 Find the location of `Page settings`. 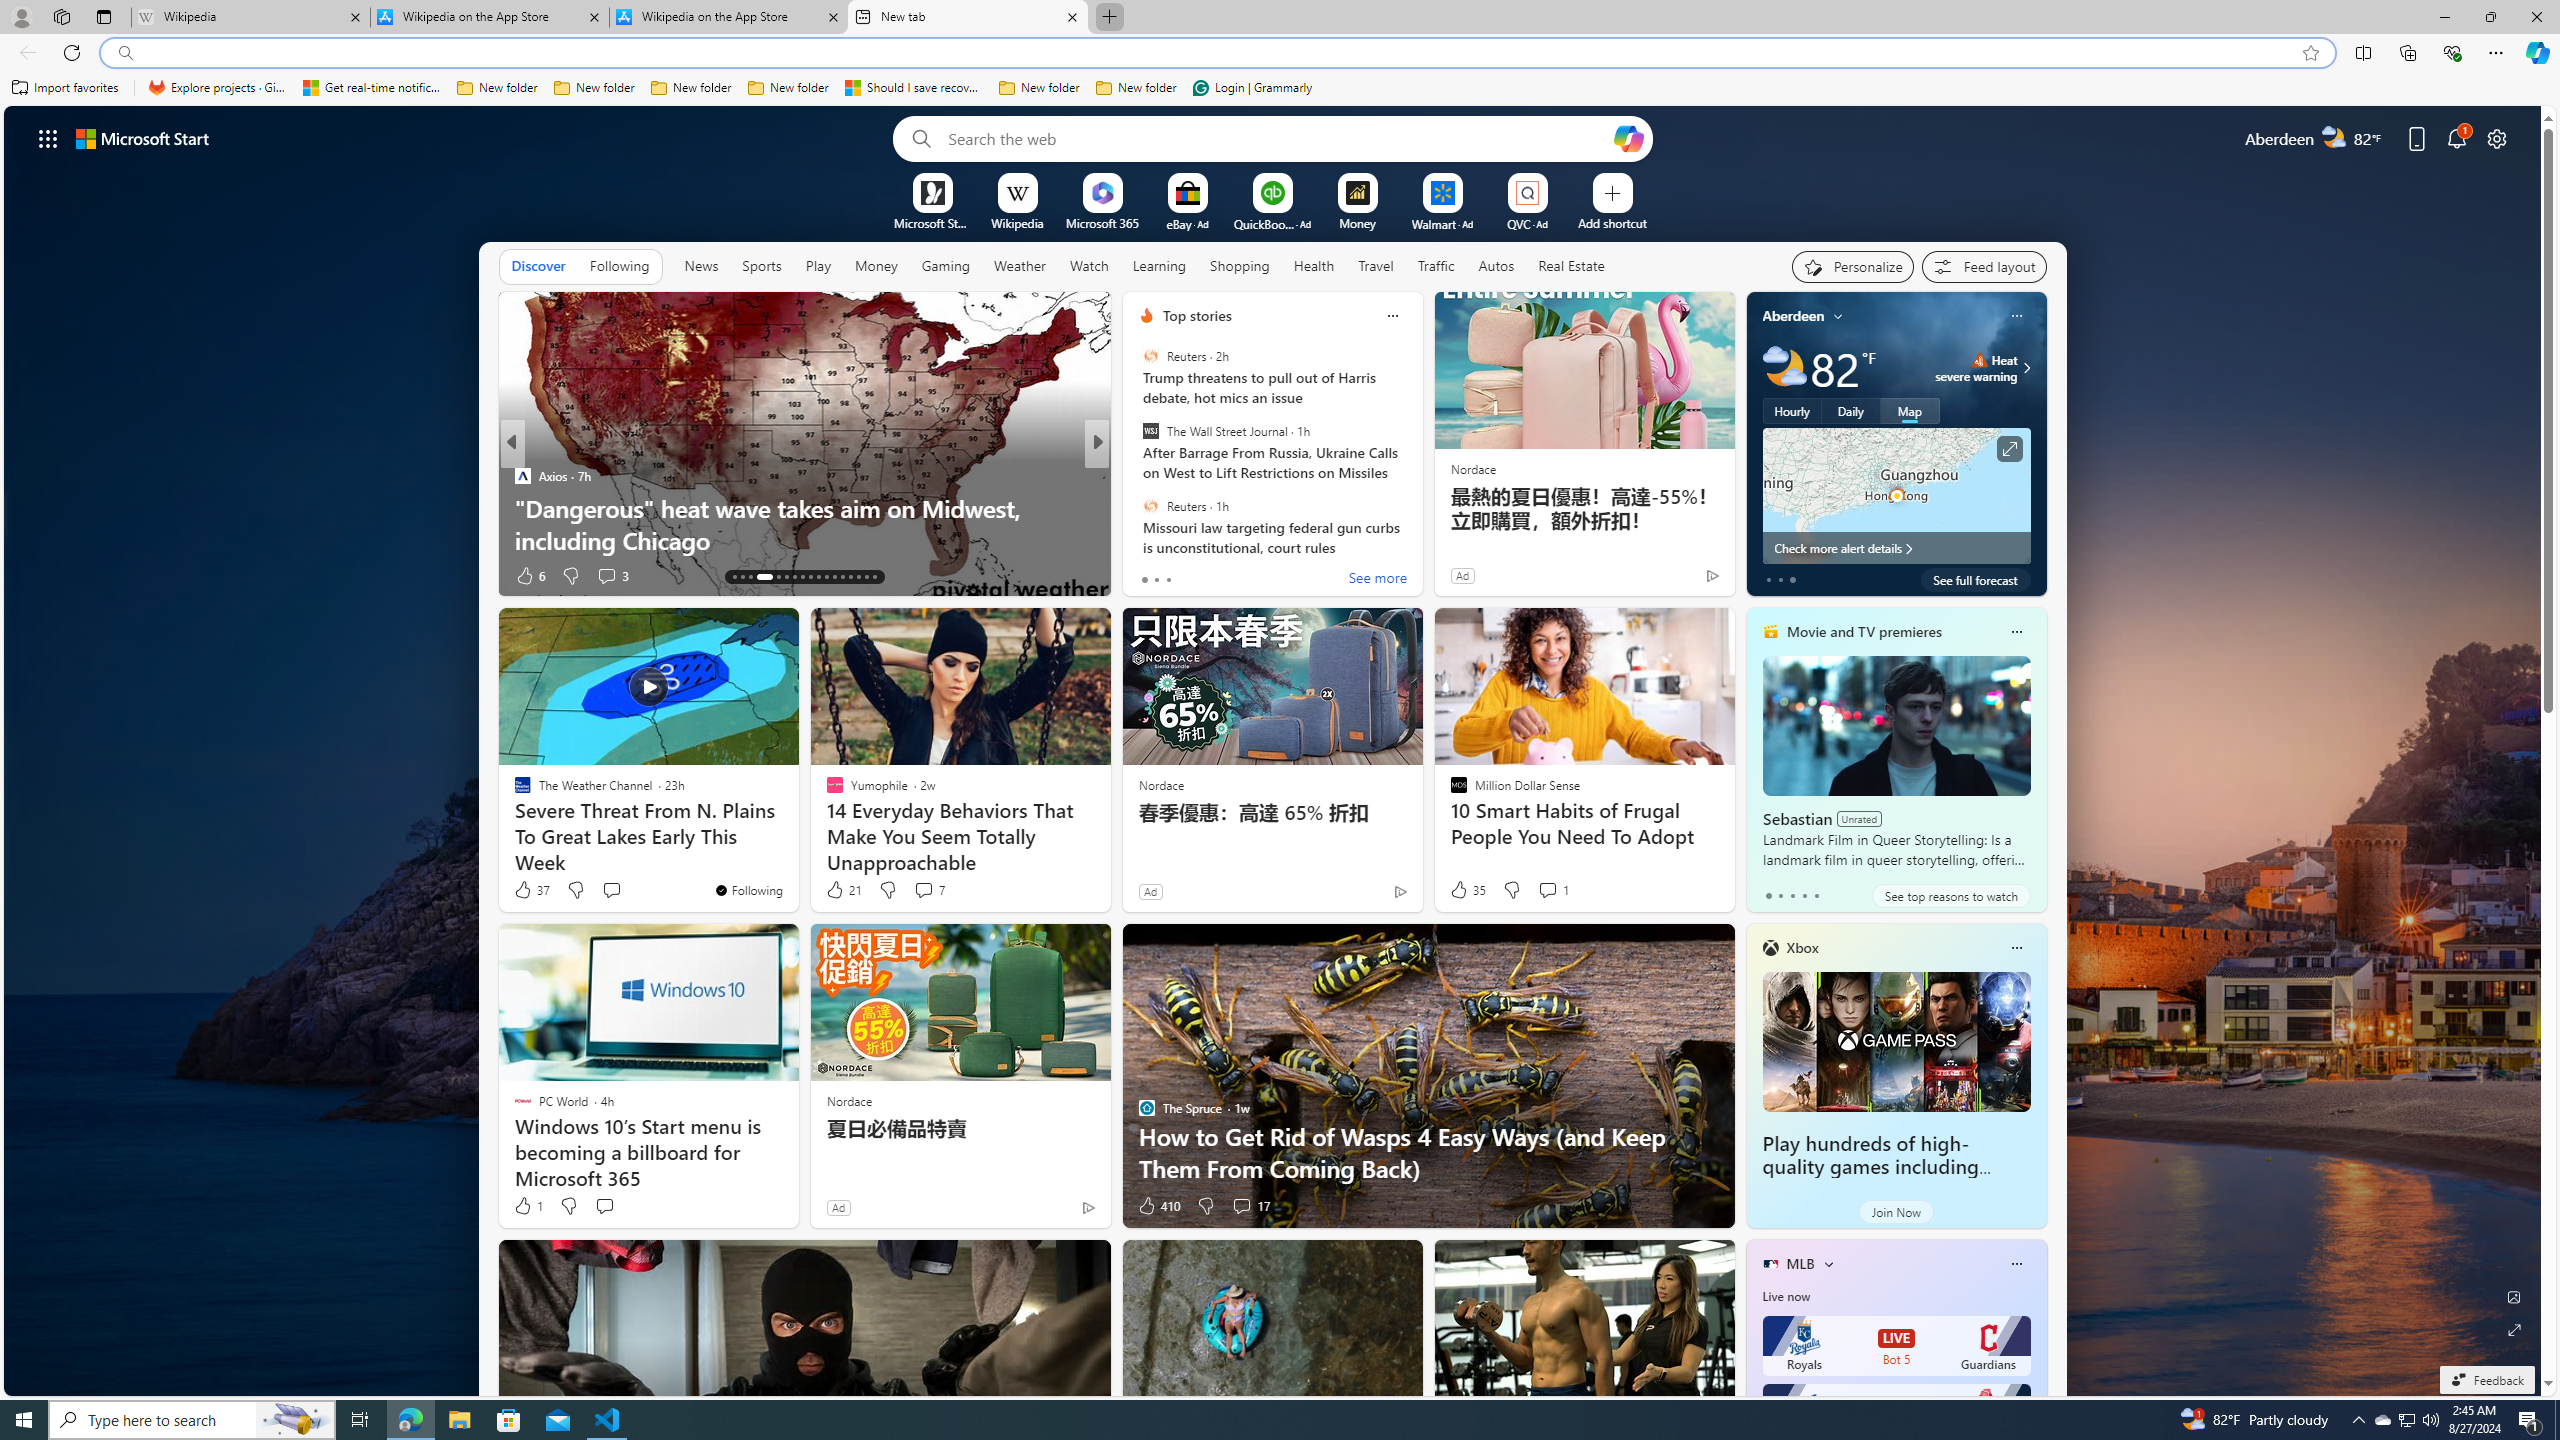

Page settings is located at coordinates (2497, 138).